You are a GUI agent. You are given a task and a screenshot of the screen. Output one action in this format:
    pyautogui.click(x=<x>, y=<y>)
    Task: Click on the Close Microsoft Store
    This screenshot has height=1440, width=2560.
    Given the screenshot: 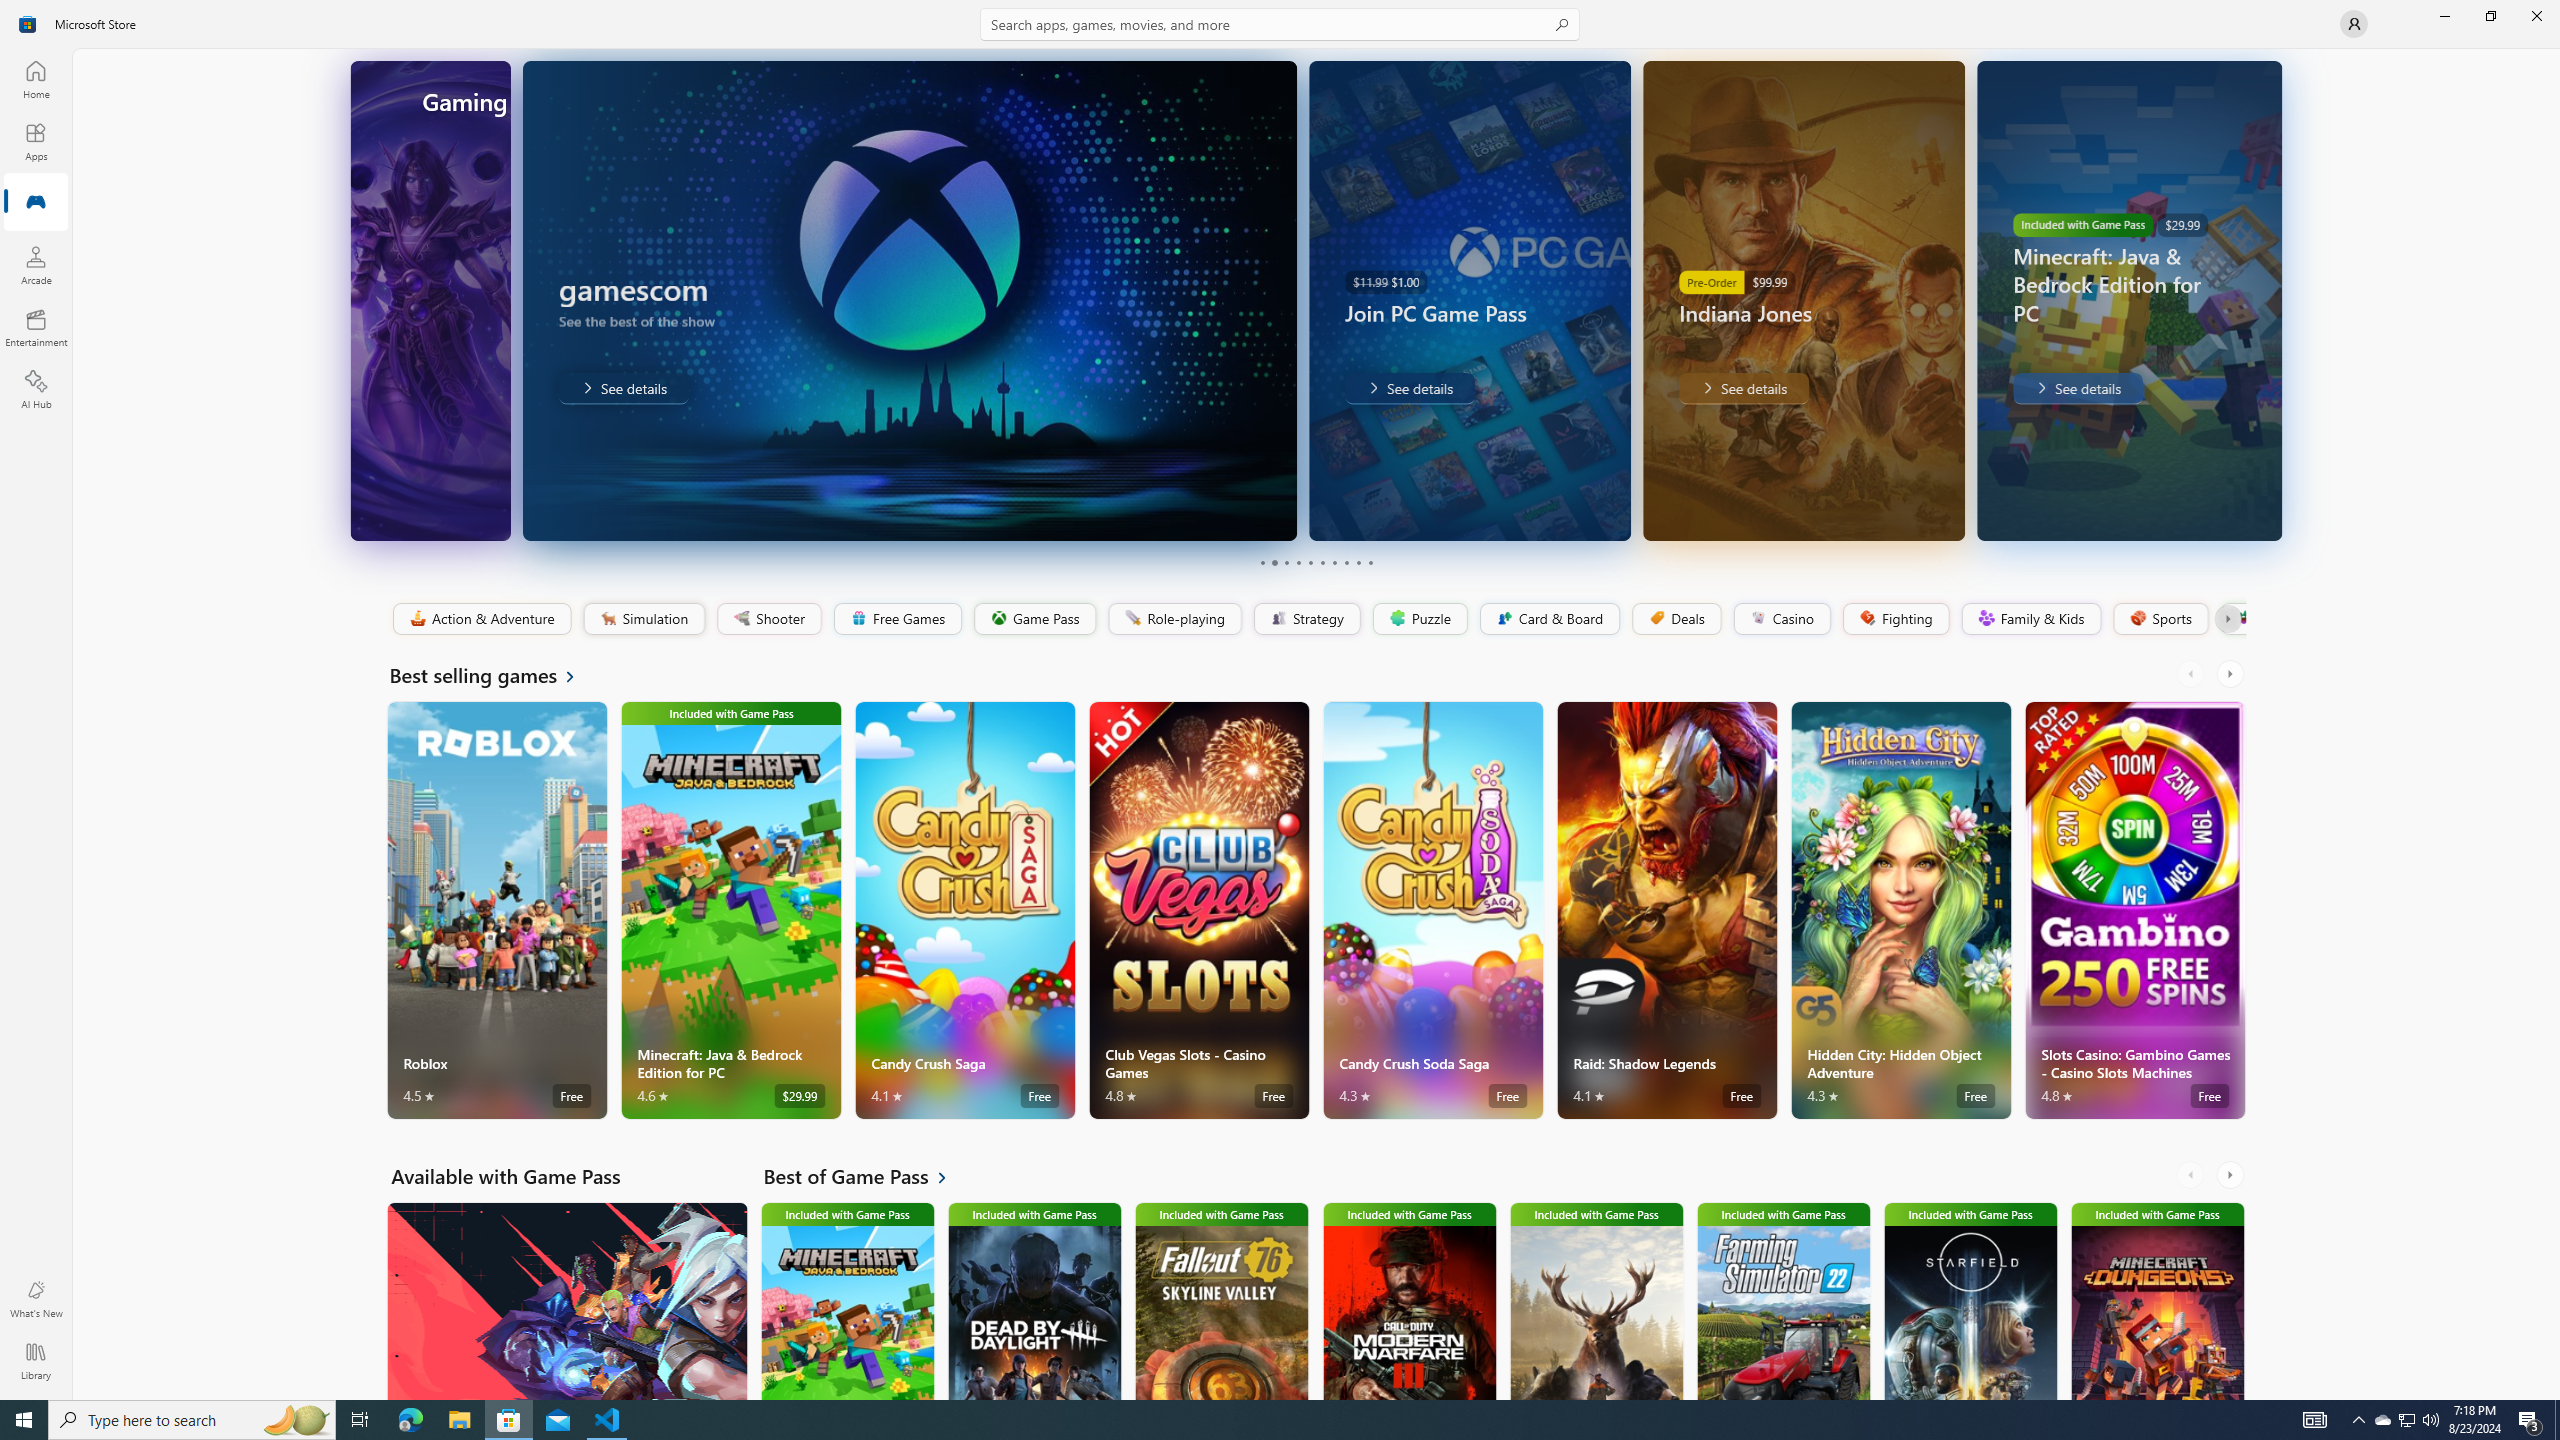 What is the action you would take?
    pyautogui.click(x=2536, y=16)
    